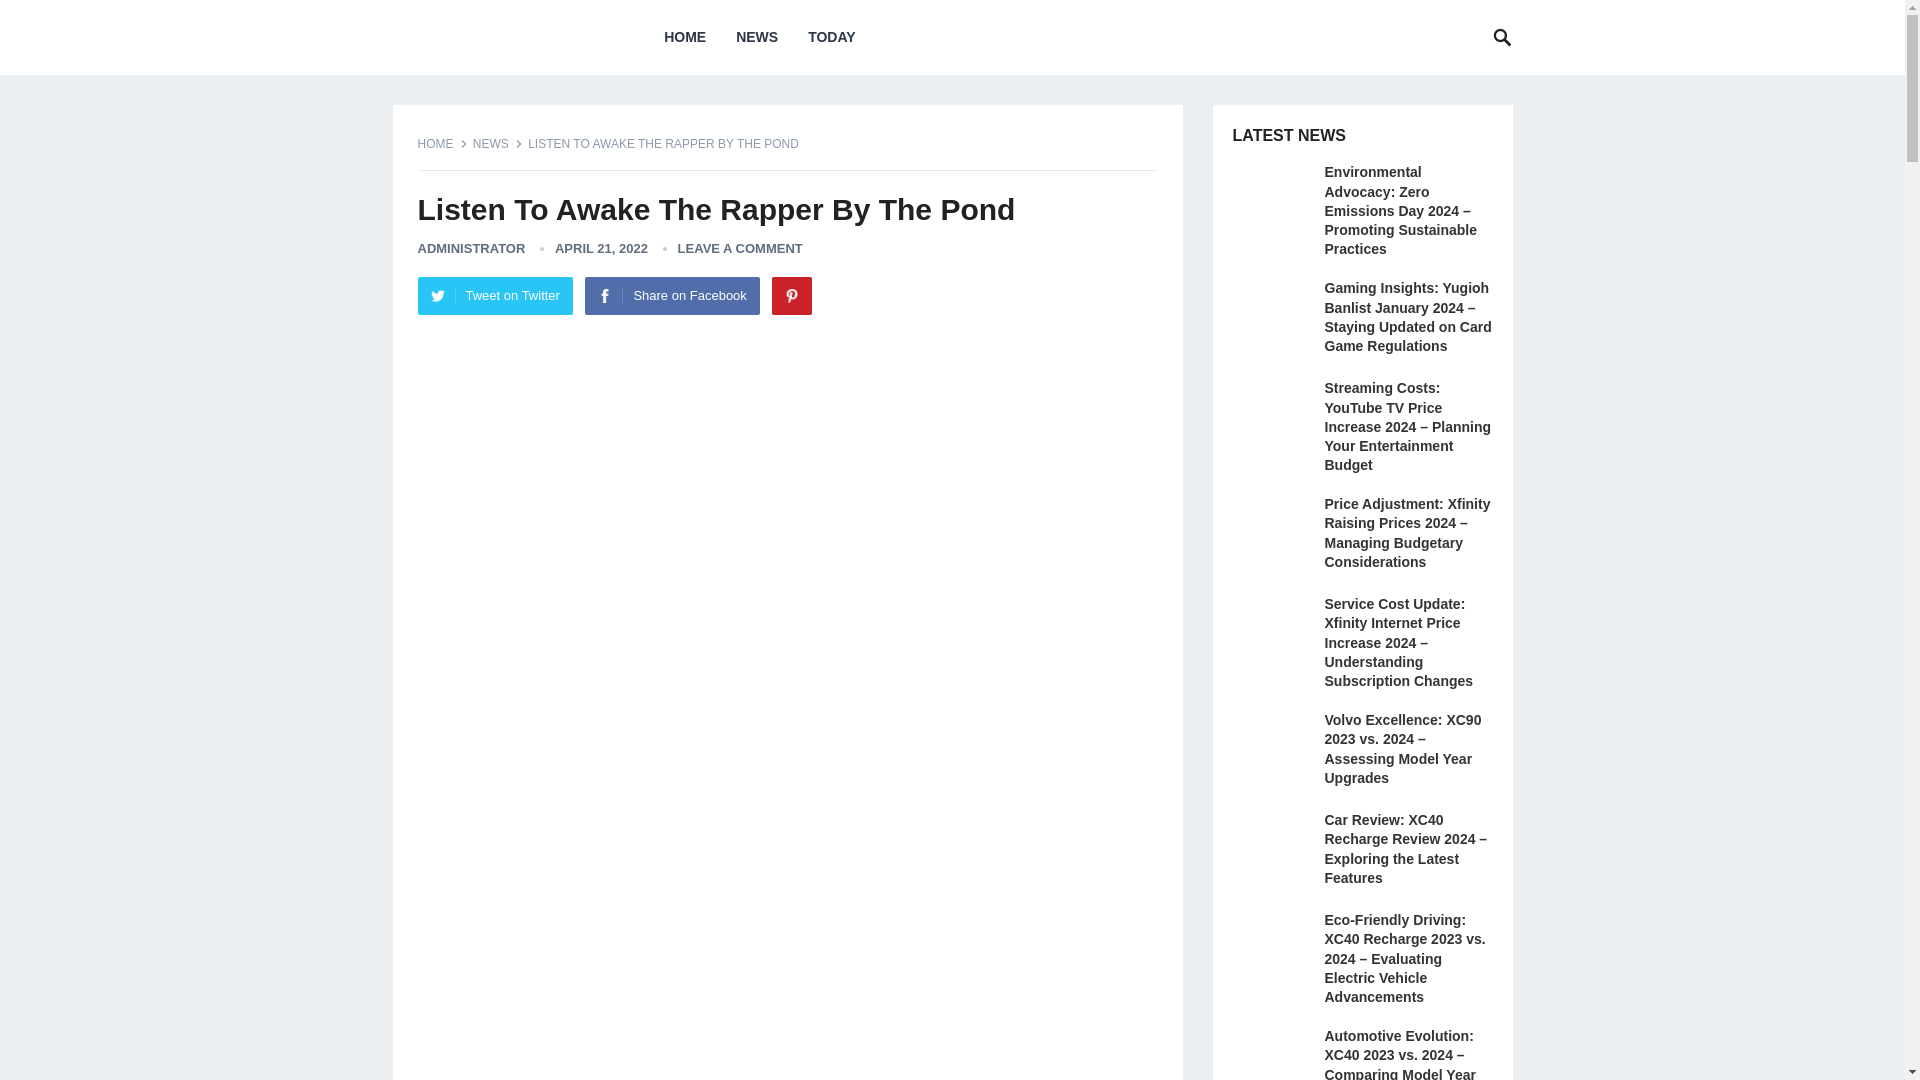  I want to click on Share on Facebook, so click(672, 296).